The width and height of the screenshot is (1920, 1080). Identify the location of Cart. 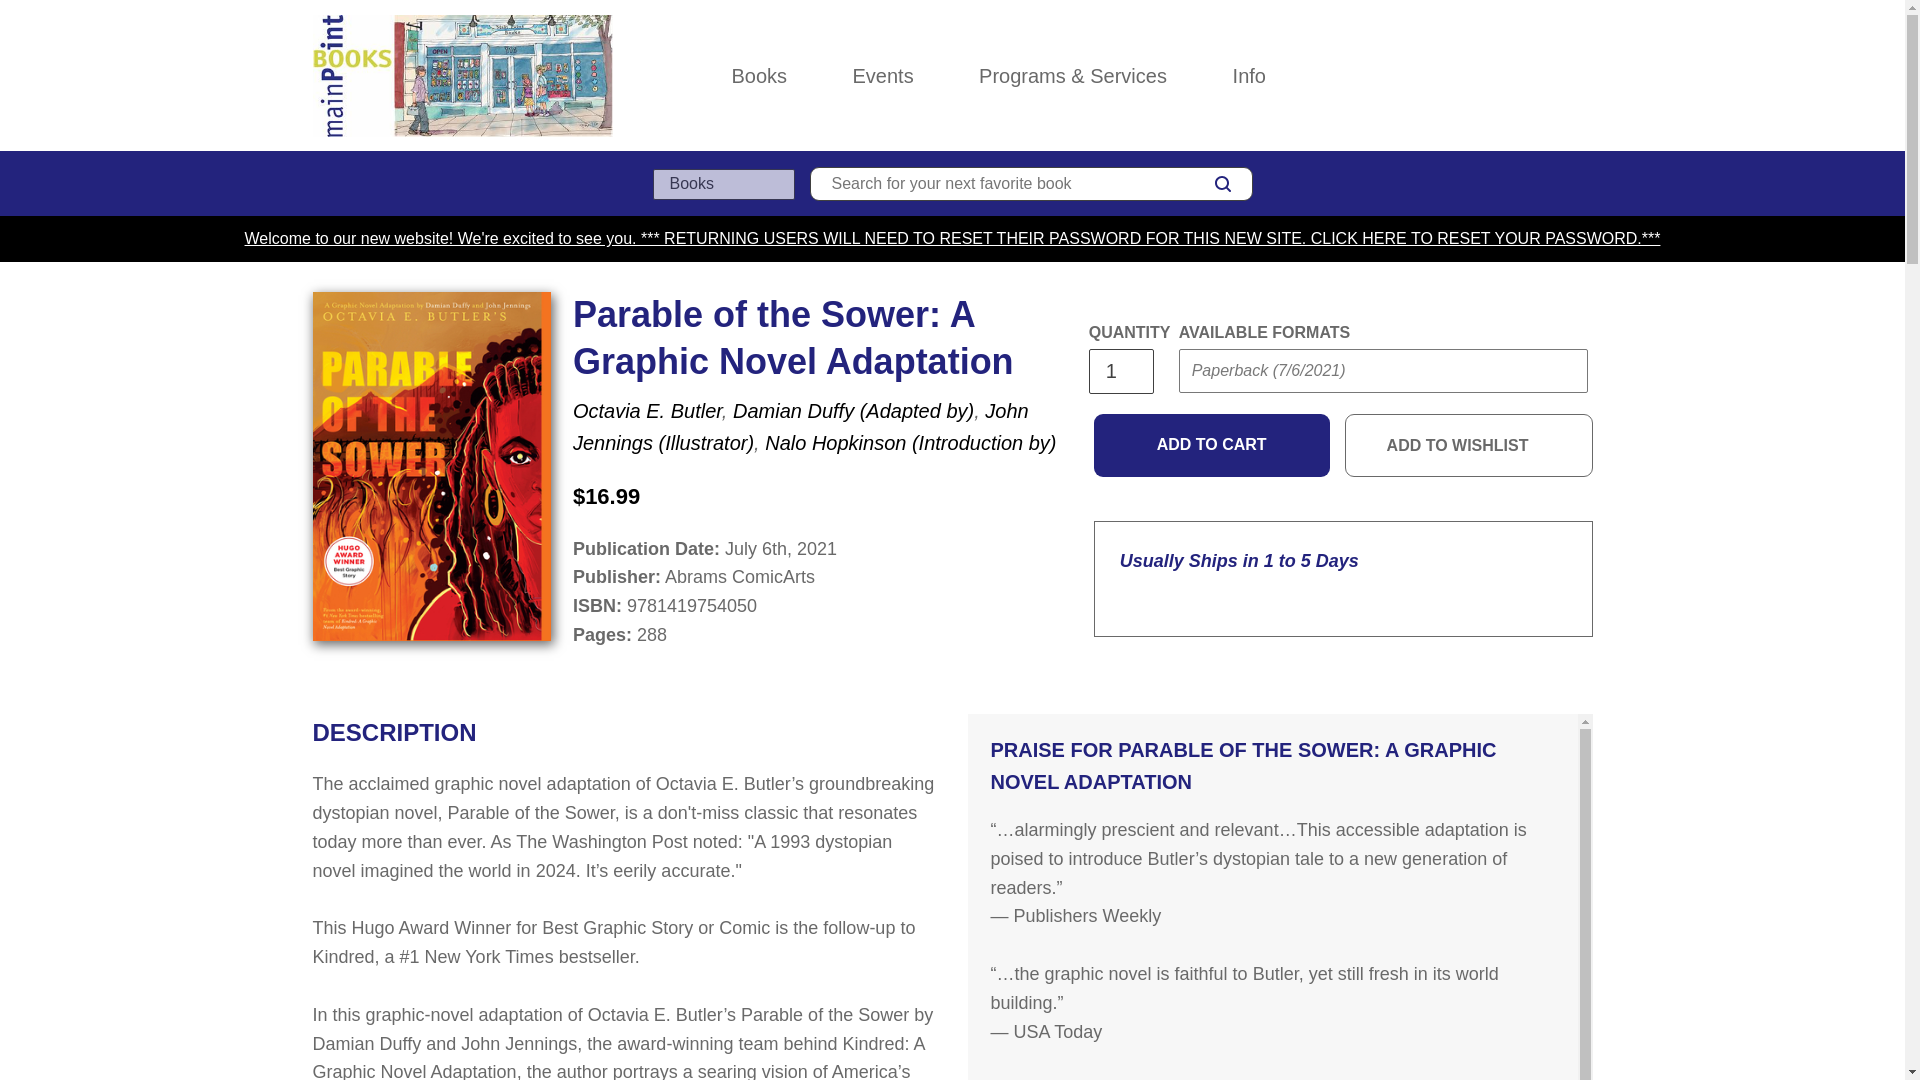
(1584, 76).